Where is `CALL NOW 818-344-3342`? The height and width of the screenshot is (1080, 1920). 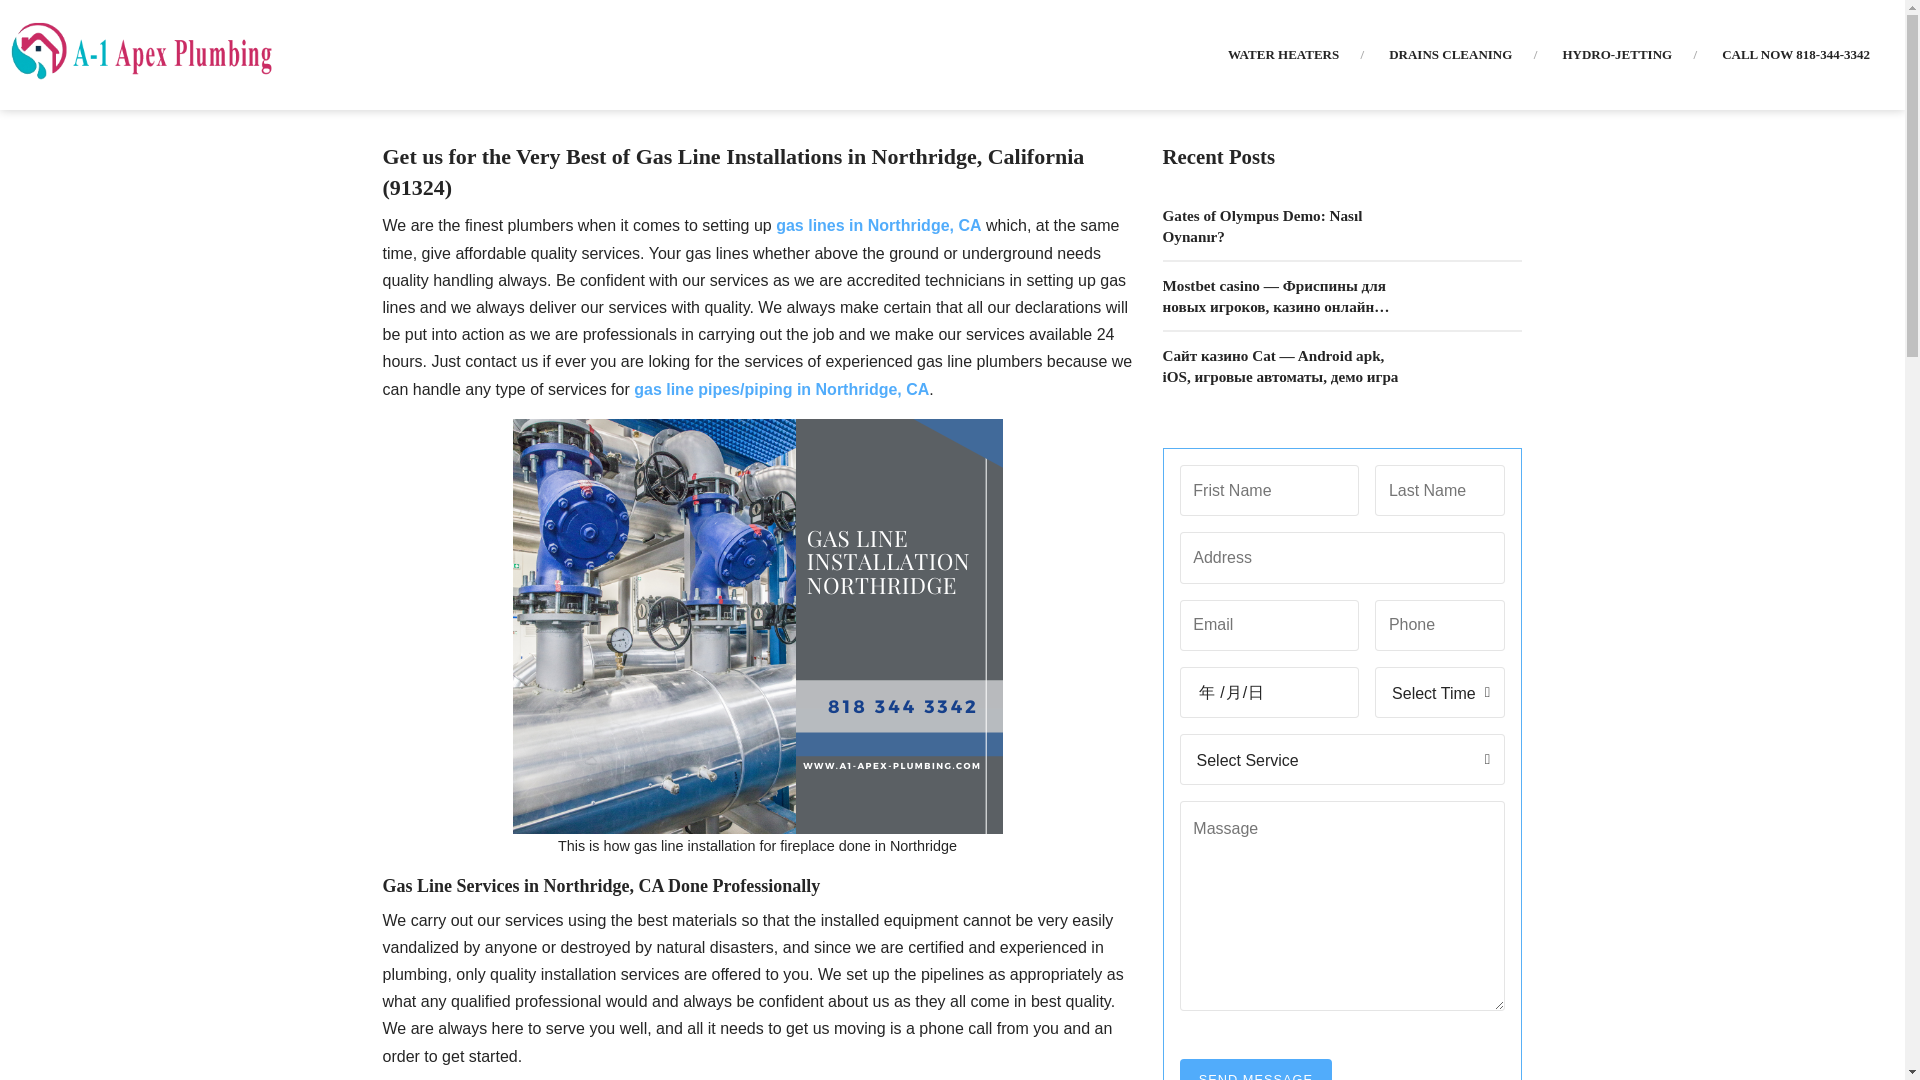
CALL NOW 818-344-3342 is located at coordinates (1796, 54).